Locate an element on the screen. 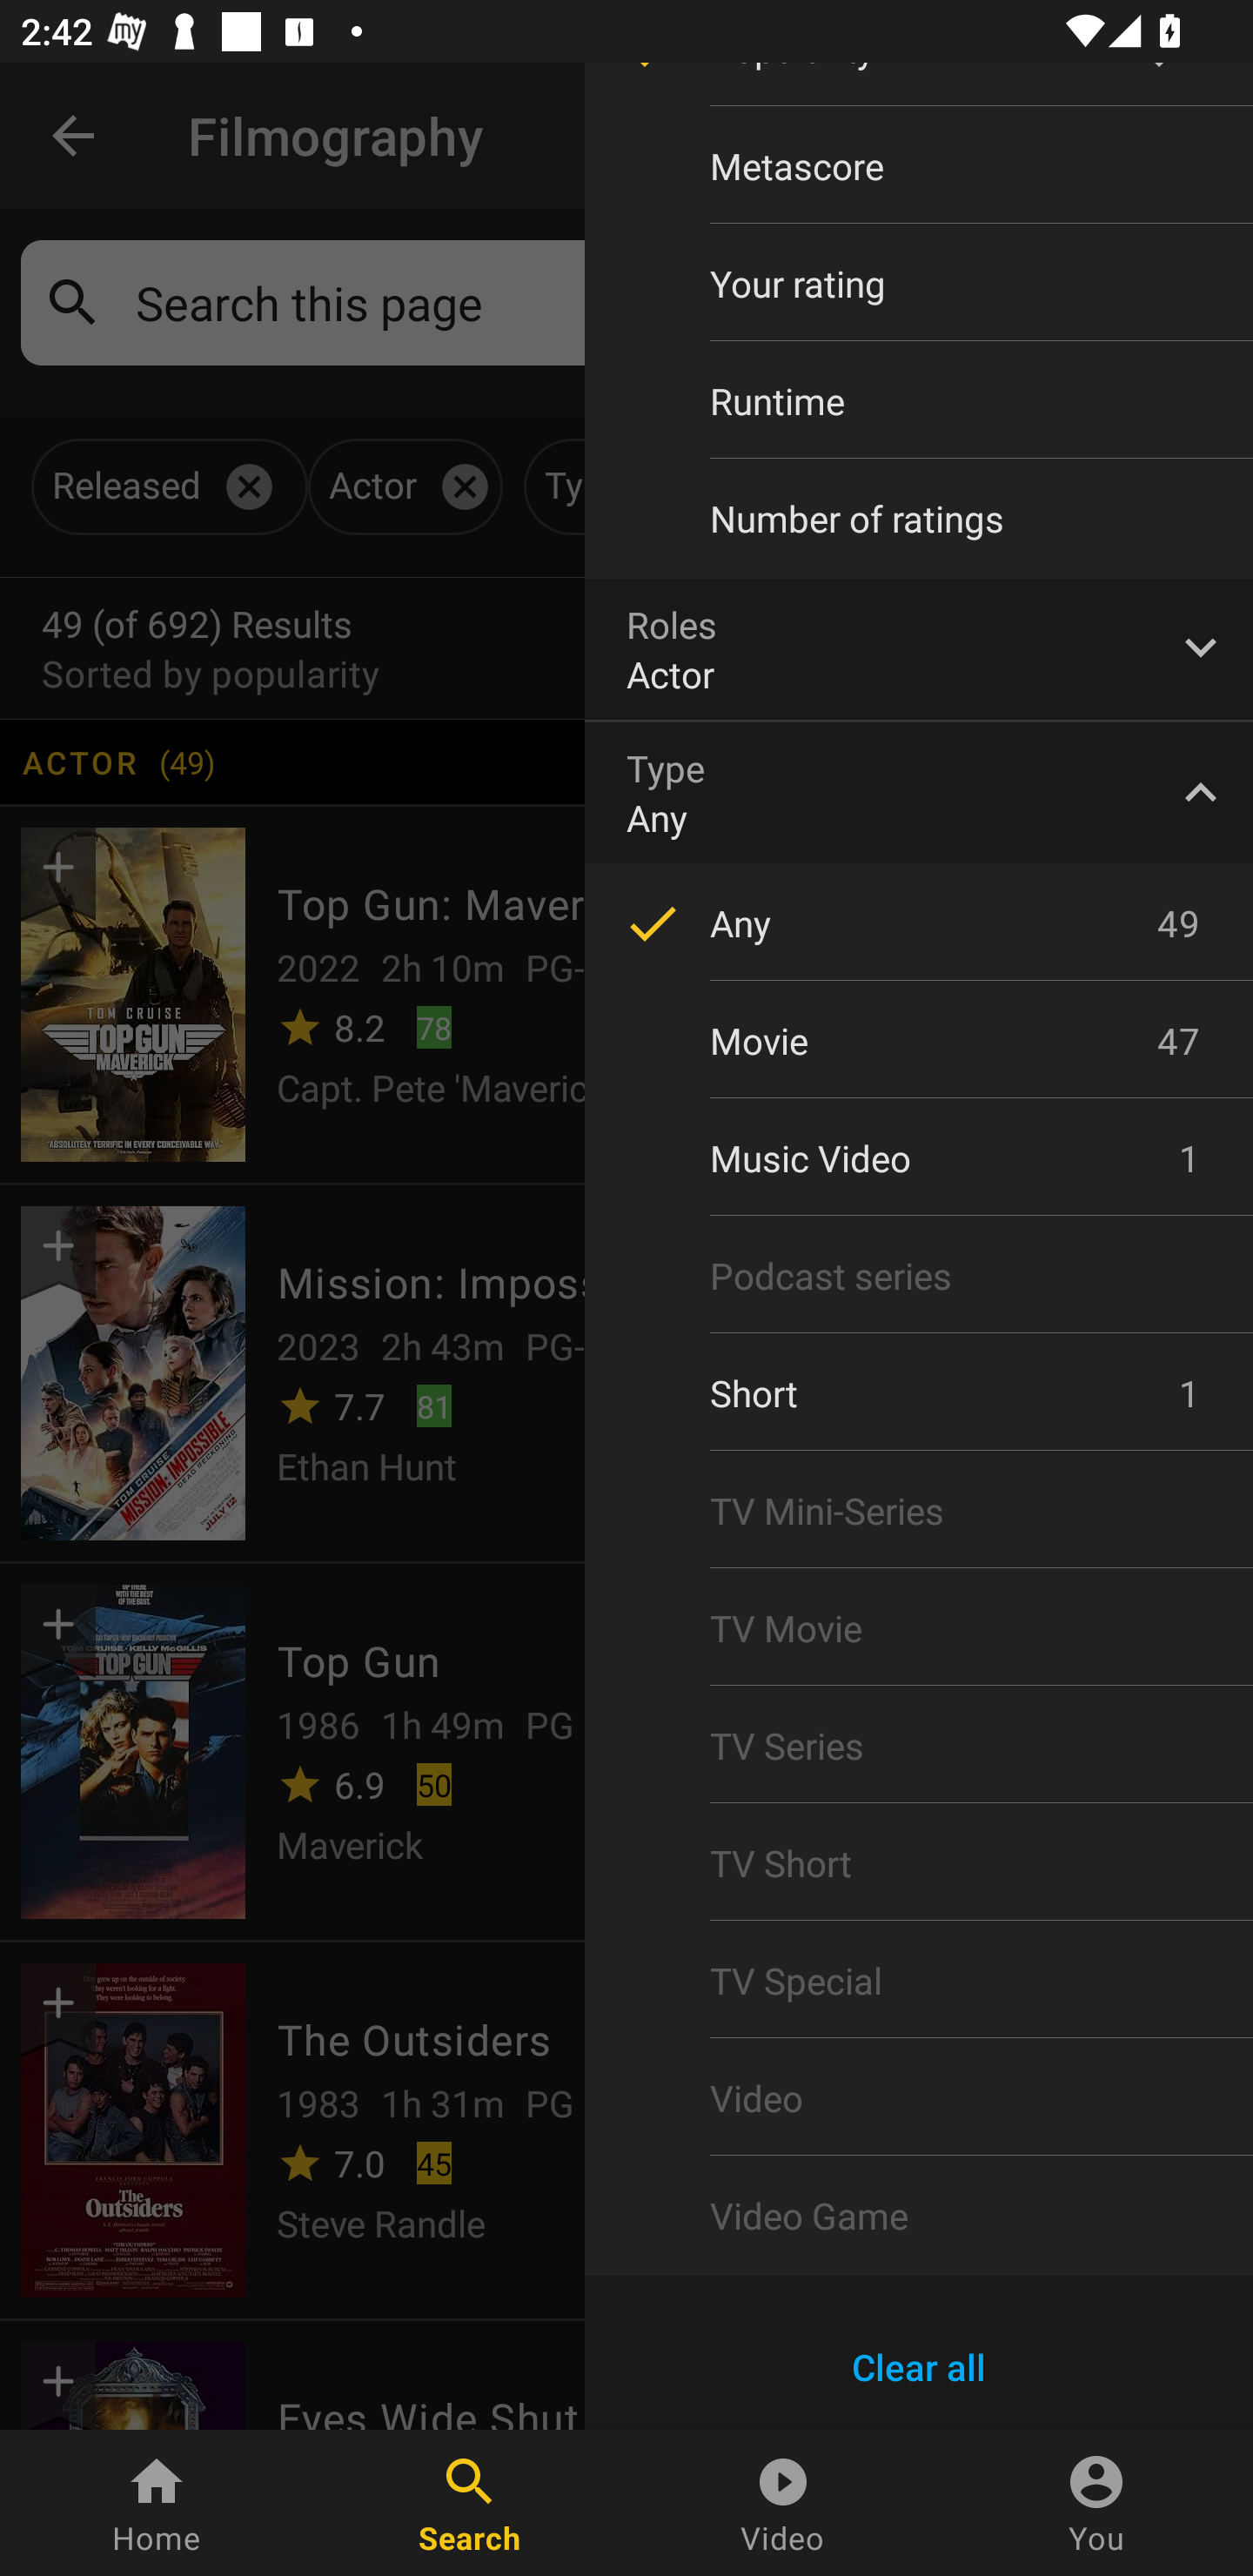 This screenshot has width=1253, height=2576. Number of ratings is located at coordinates (919, 519).